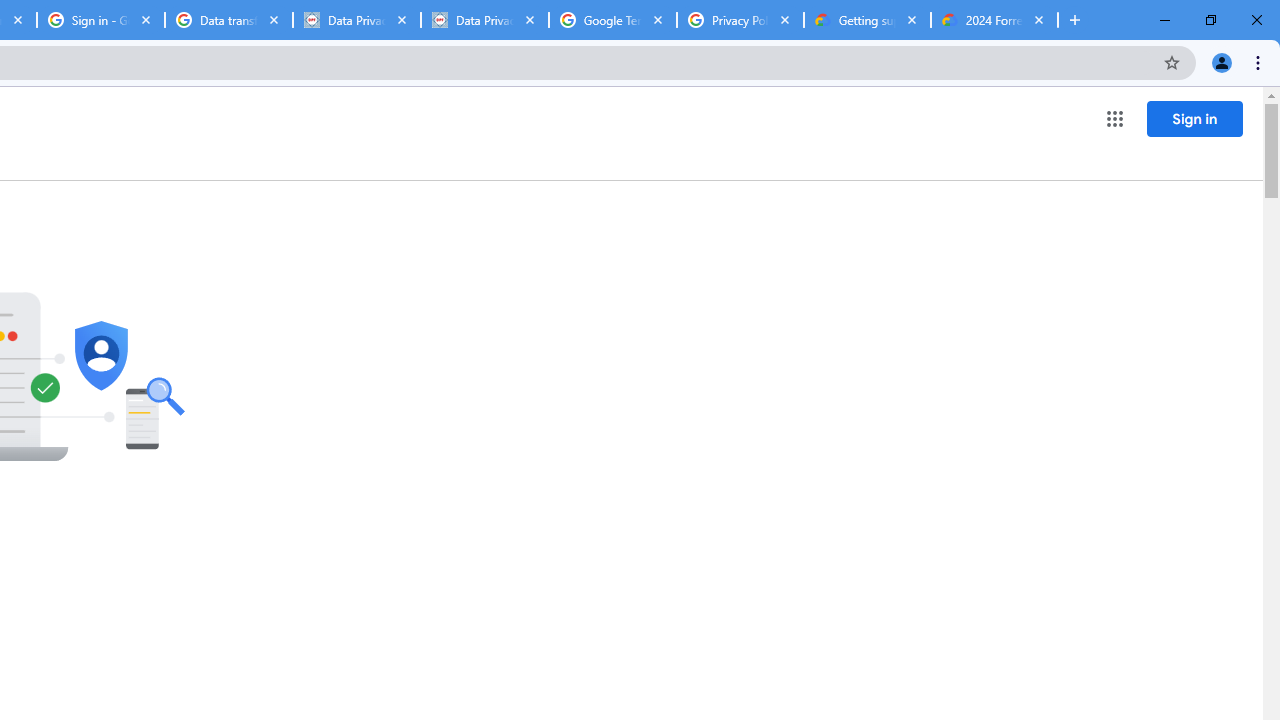  Describe the element at coordinates (1075, 20) in the screenshot. I see `New Tab` at that location.